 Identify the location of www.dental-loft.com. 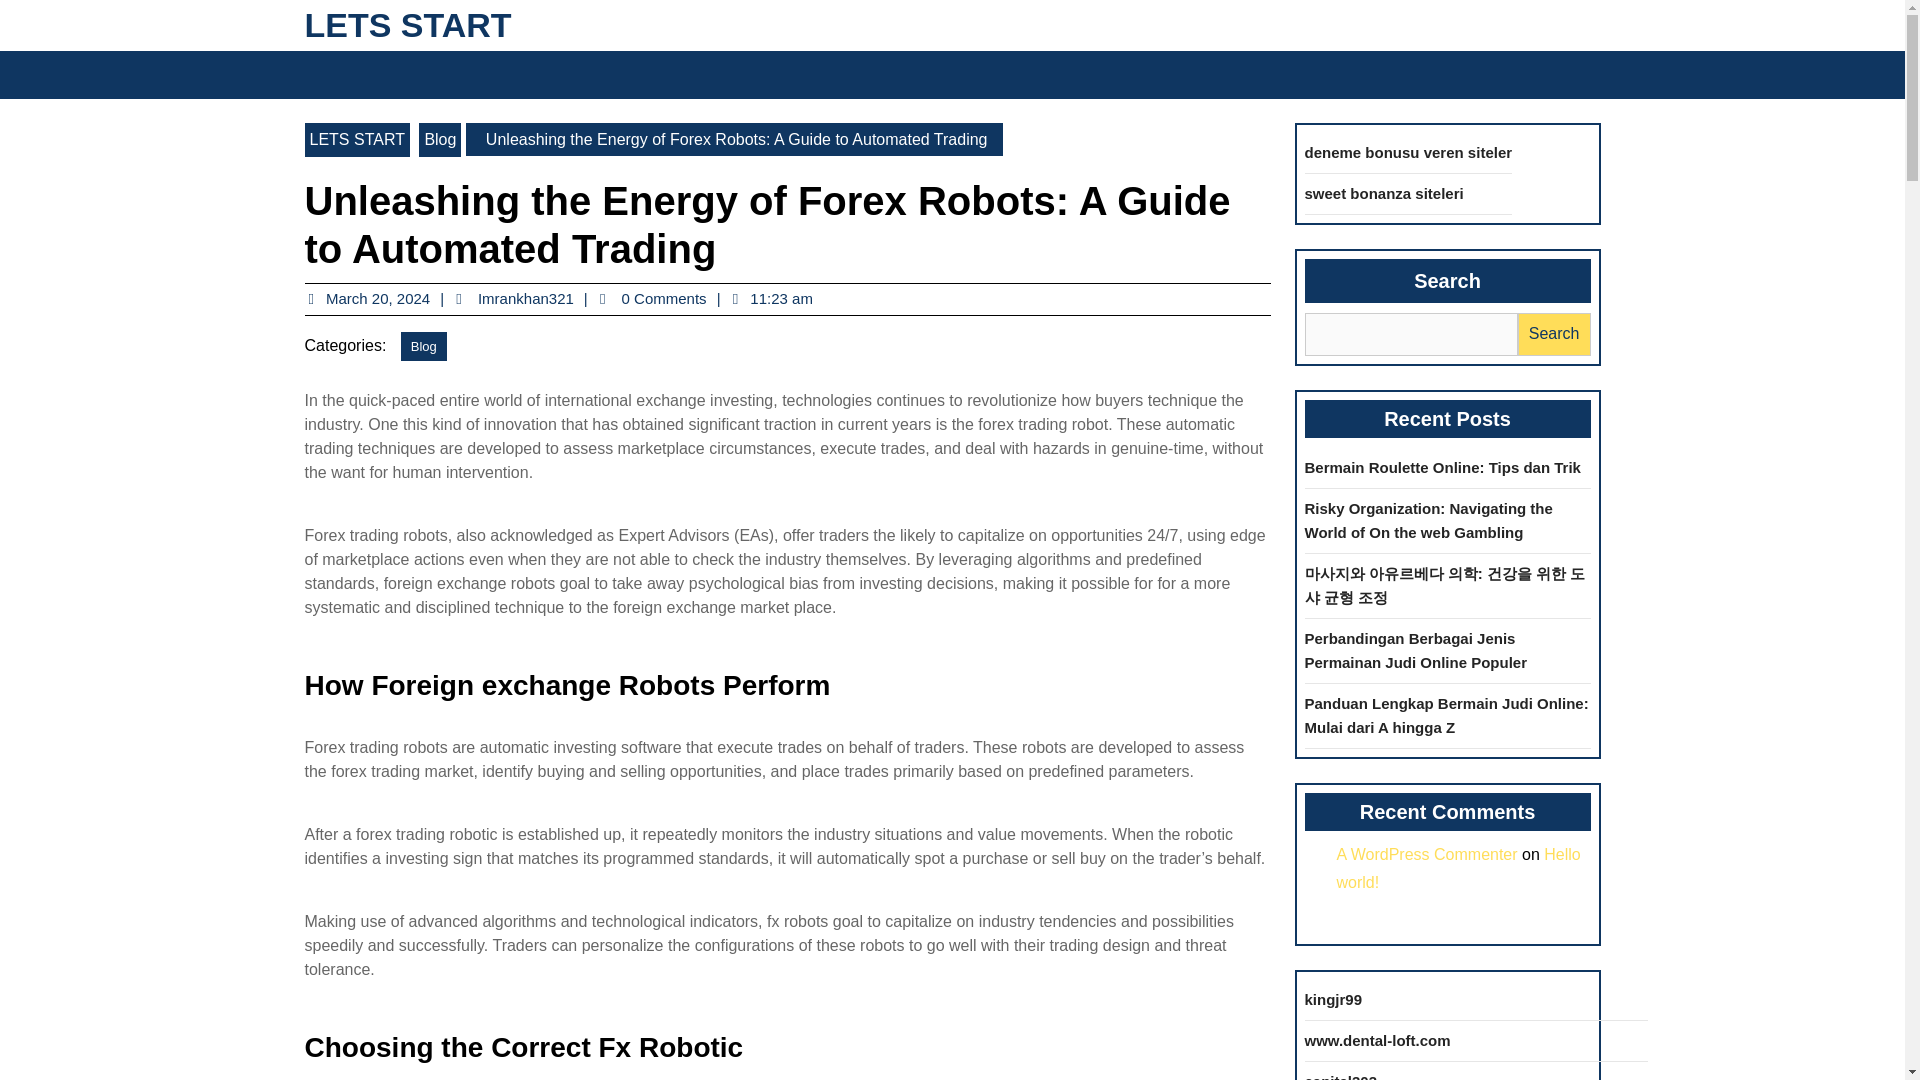
(1376, 1040).